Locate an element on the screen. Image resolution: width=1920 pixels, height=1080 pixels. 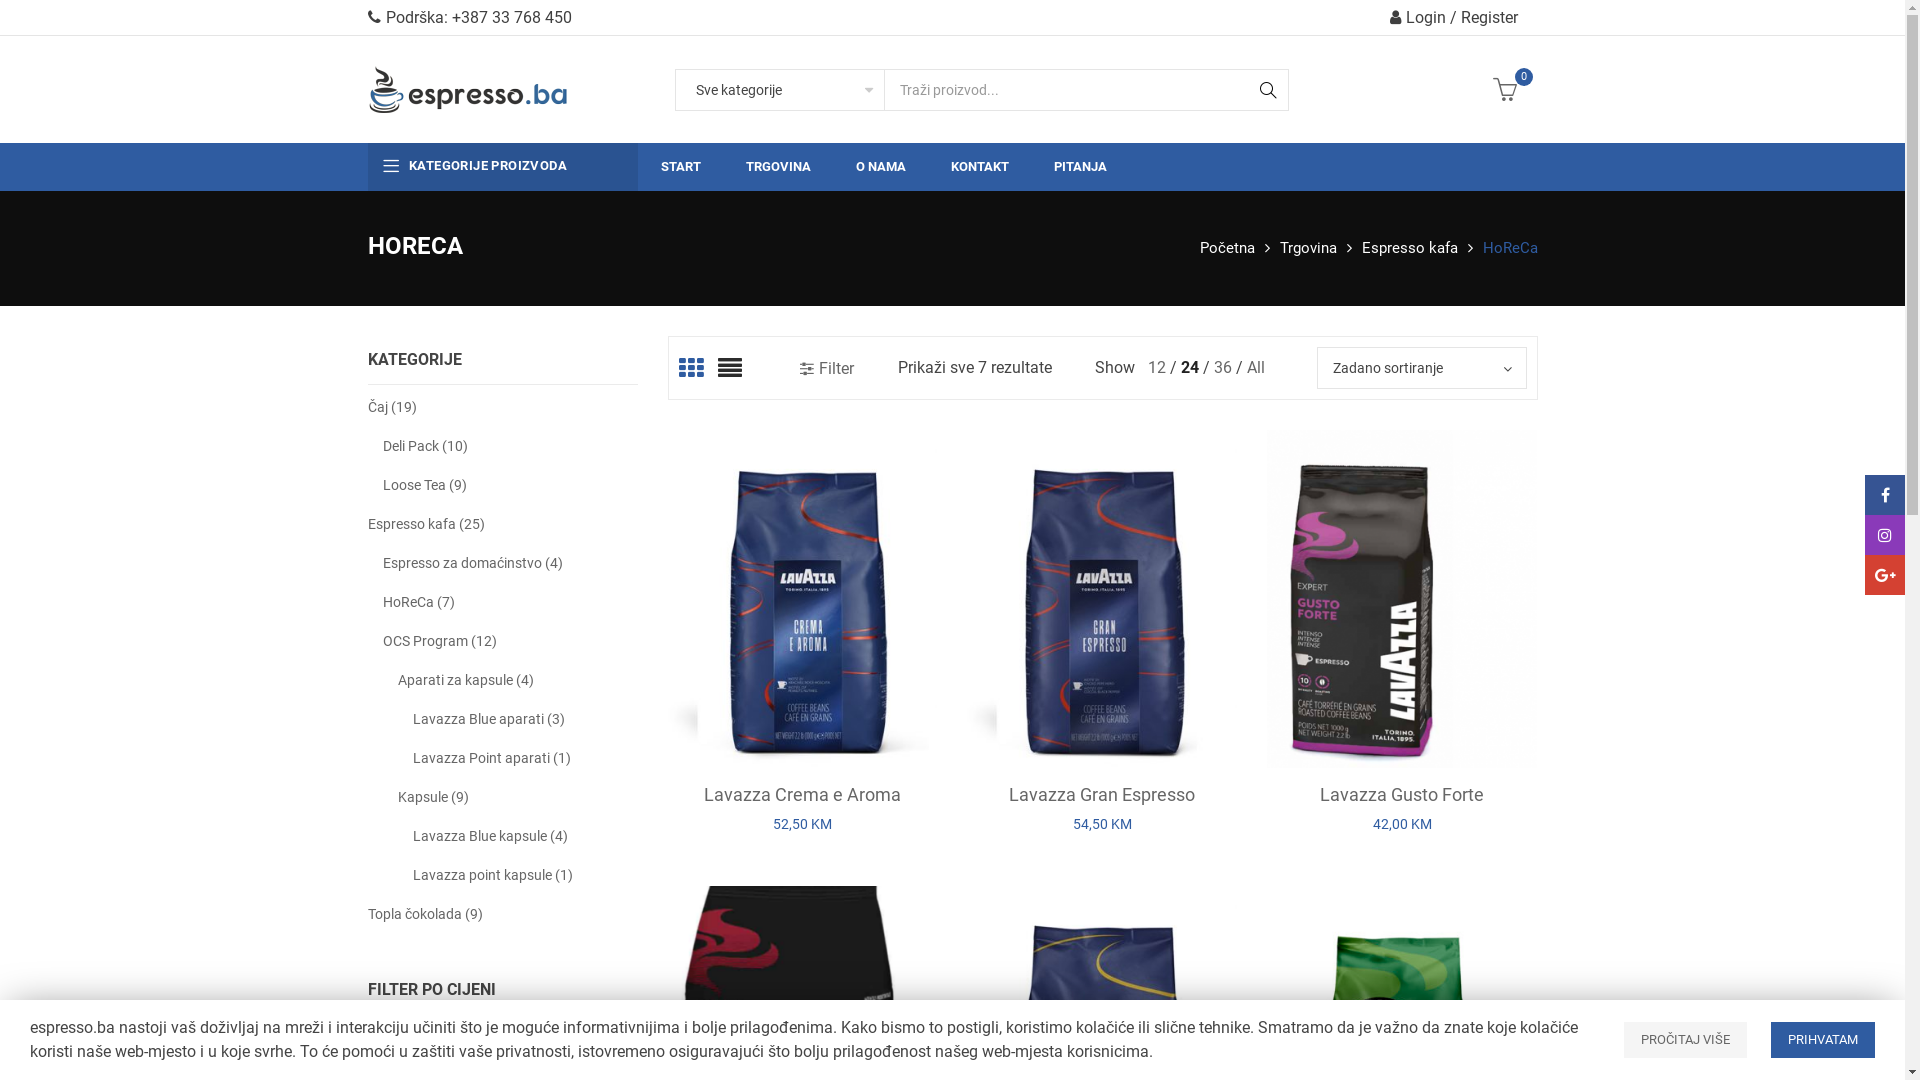
24 is located at coordinates (1192, 368).